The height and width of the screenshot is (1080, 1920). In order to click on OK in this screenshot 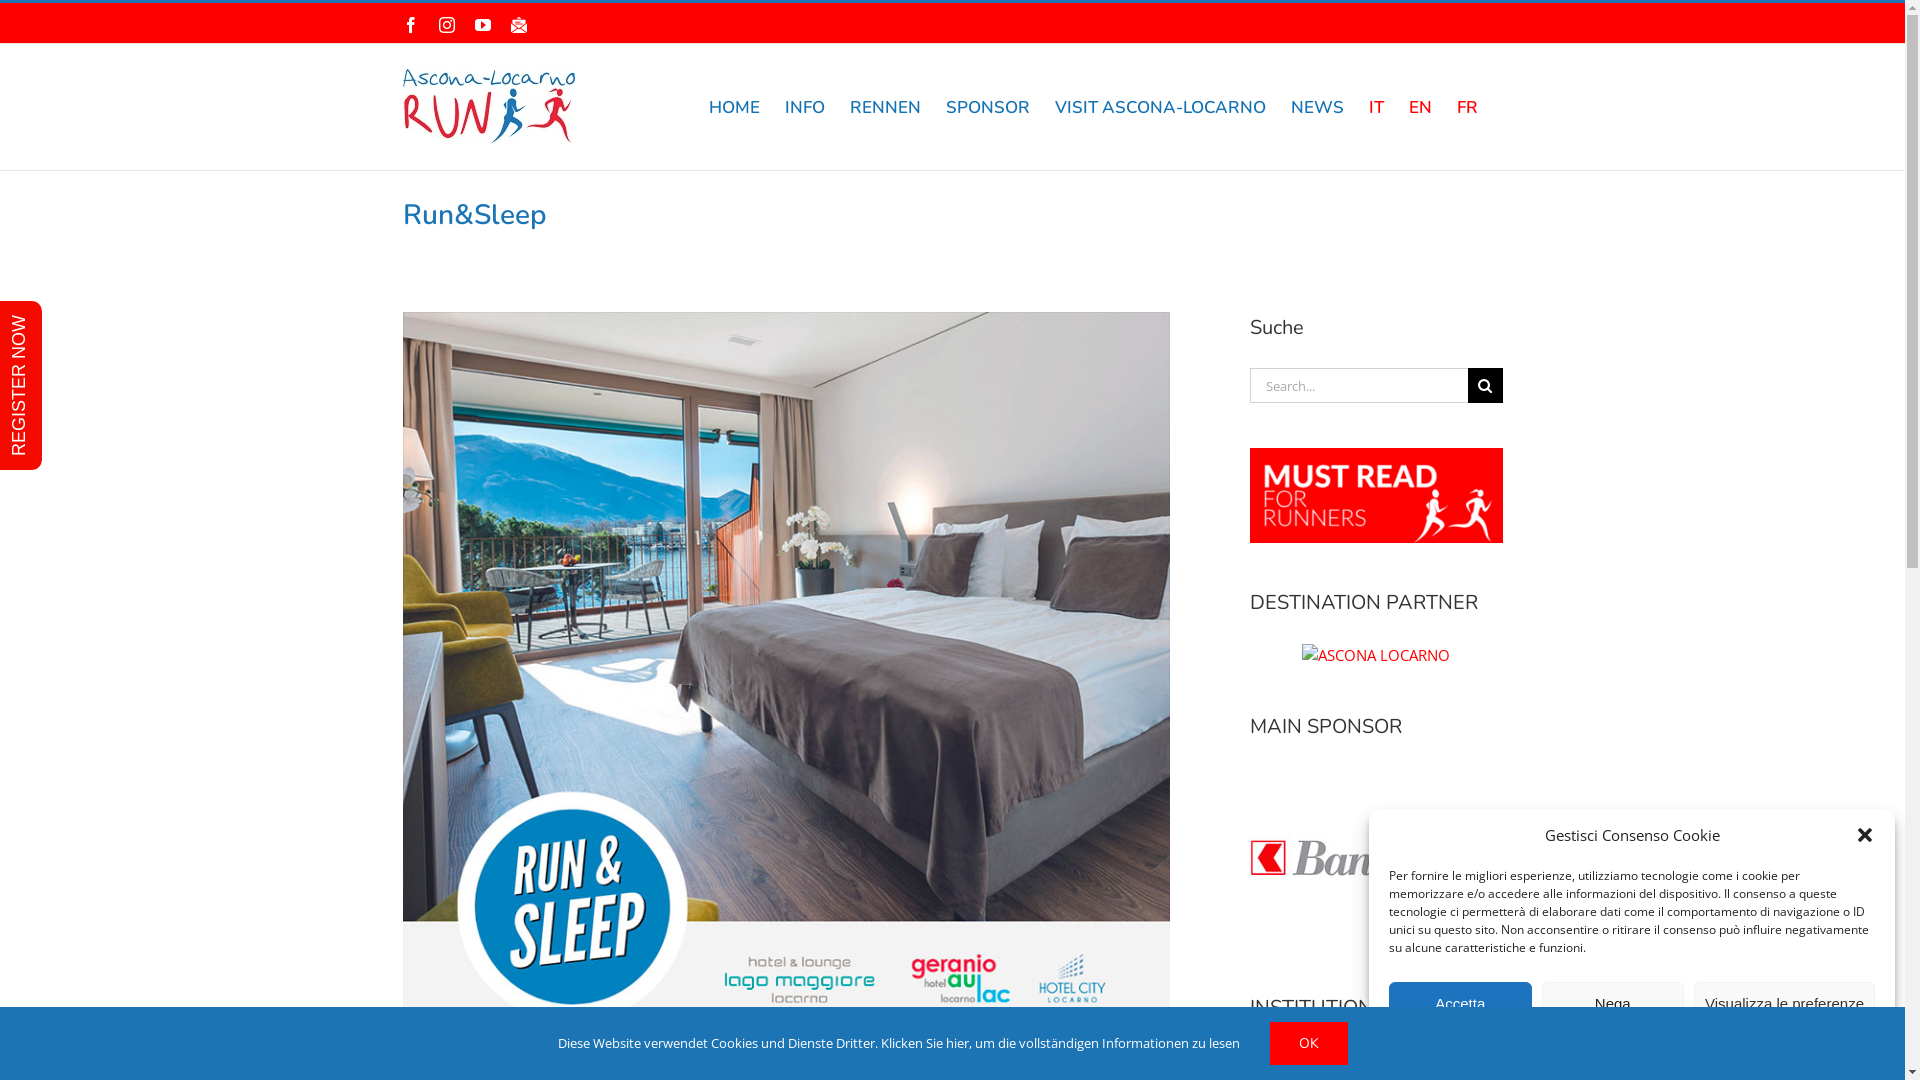, I will do `click(1309, 1044)`.